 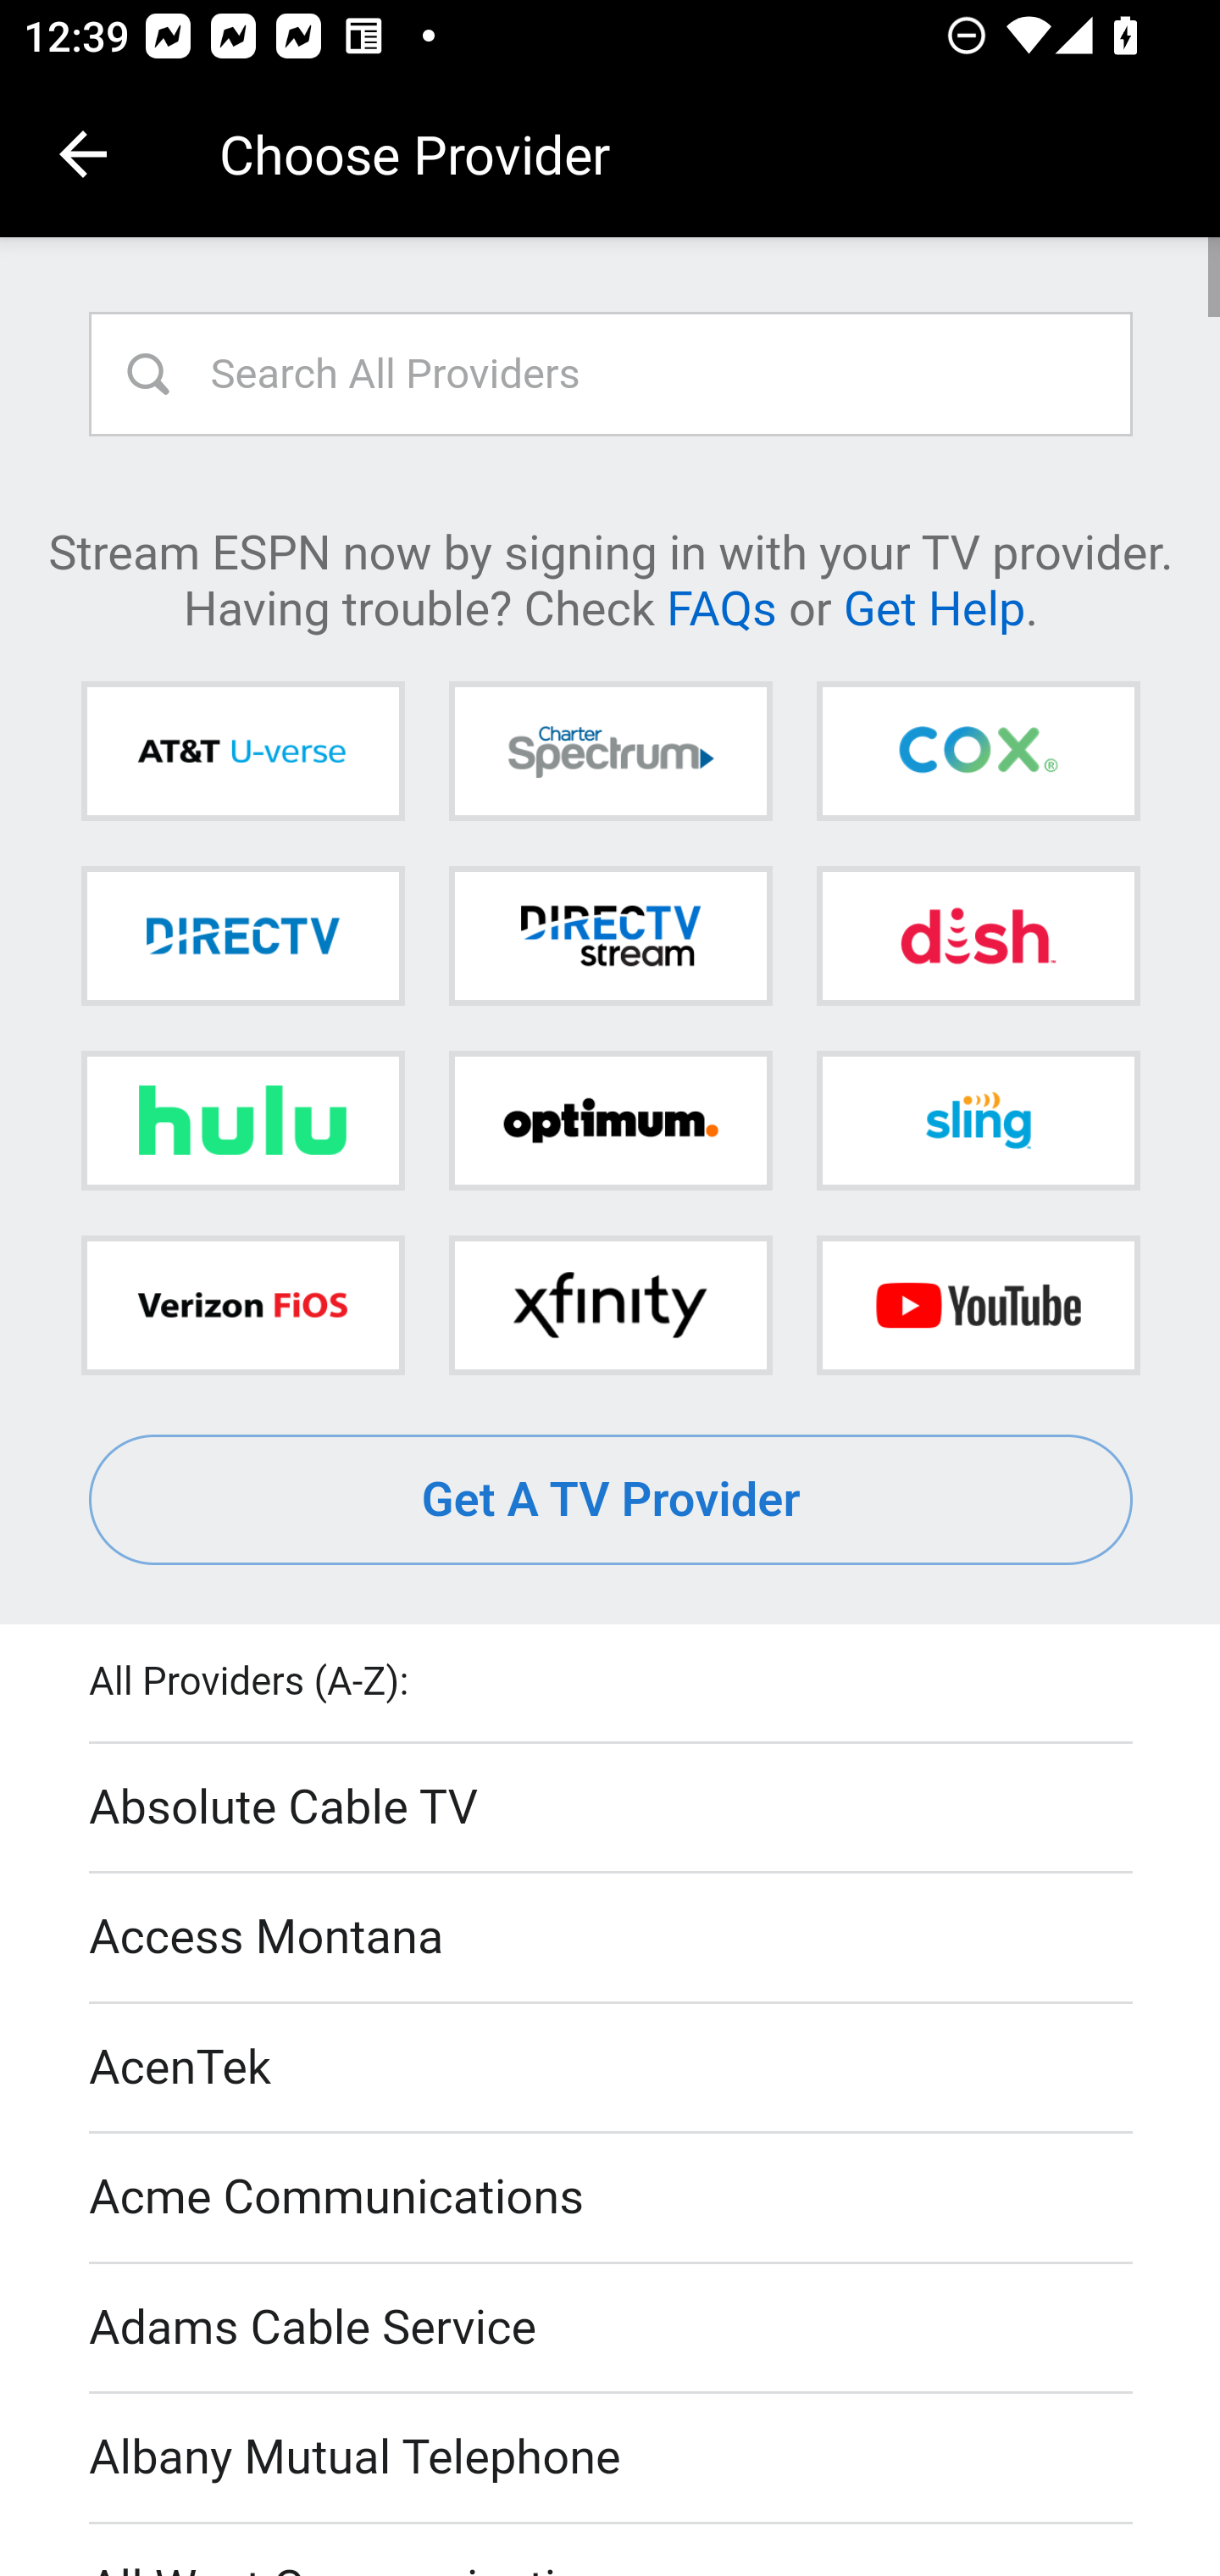 What do you see at coordinates (612, 1500) in the screenshot?
I see `Get A TV Provider` at bounding box center [612, 1500].